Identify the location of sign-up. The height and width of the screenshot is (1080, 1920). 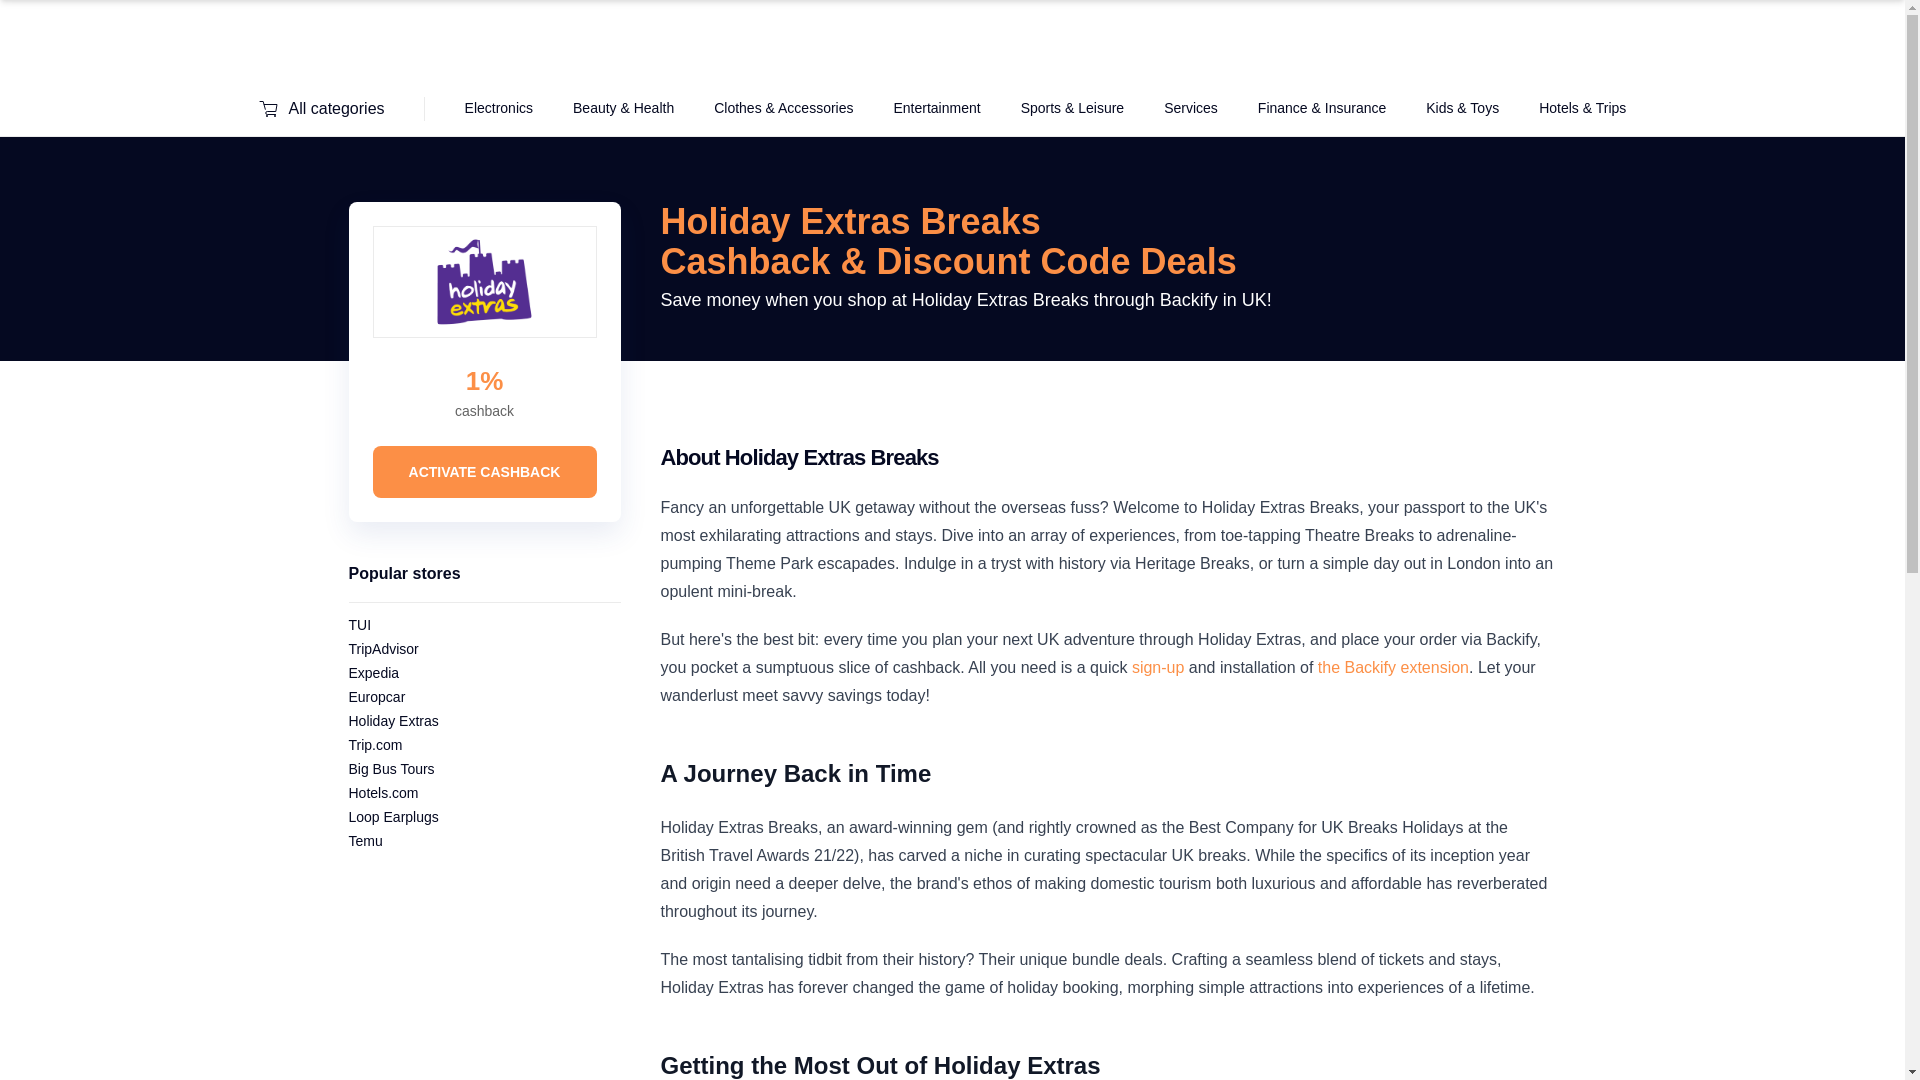
(1158, 667).